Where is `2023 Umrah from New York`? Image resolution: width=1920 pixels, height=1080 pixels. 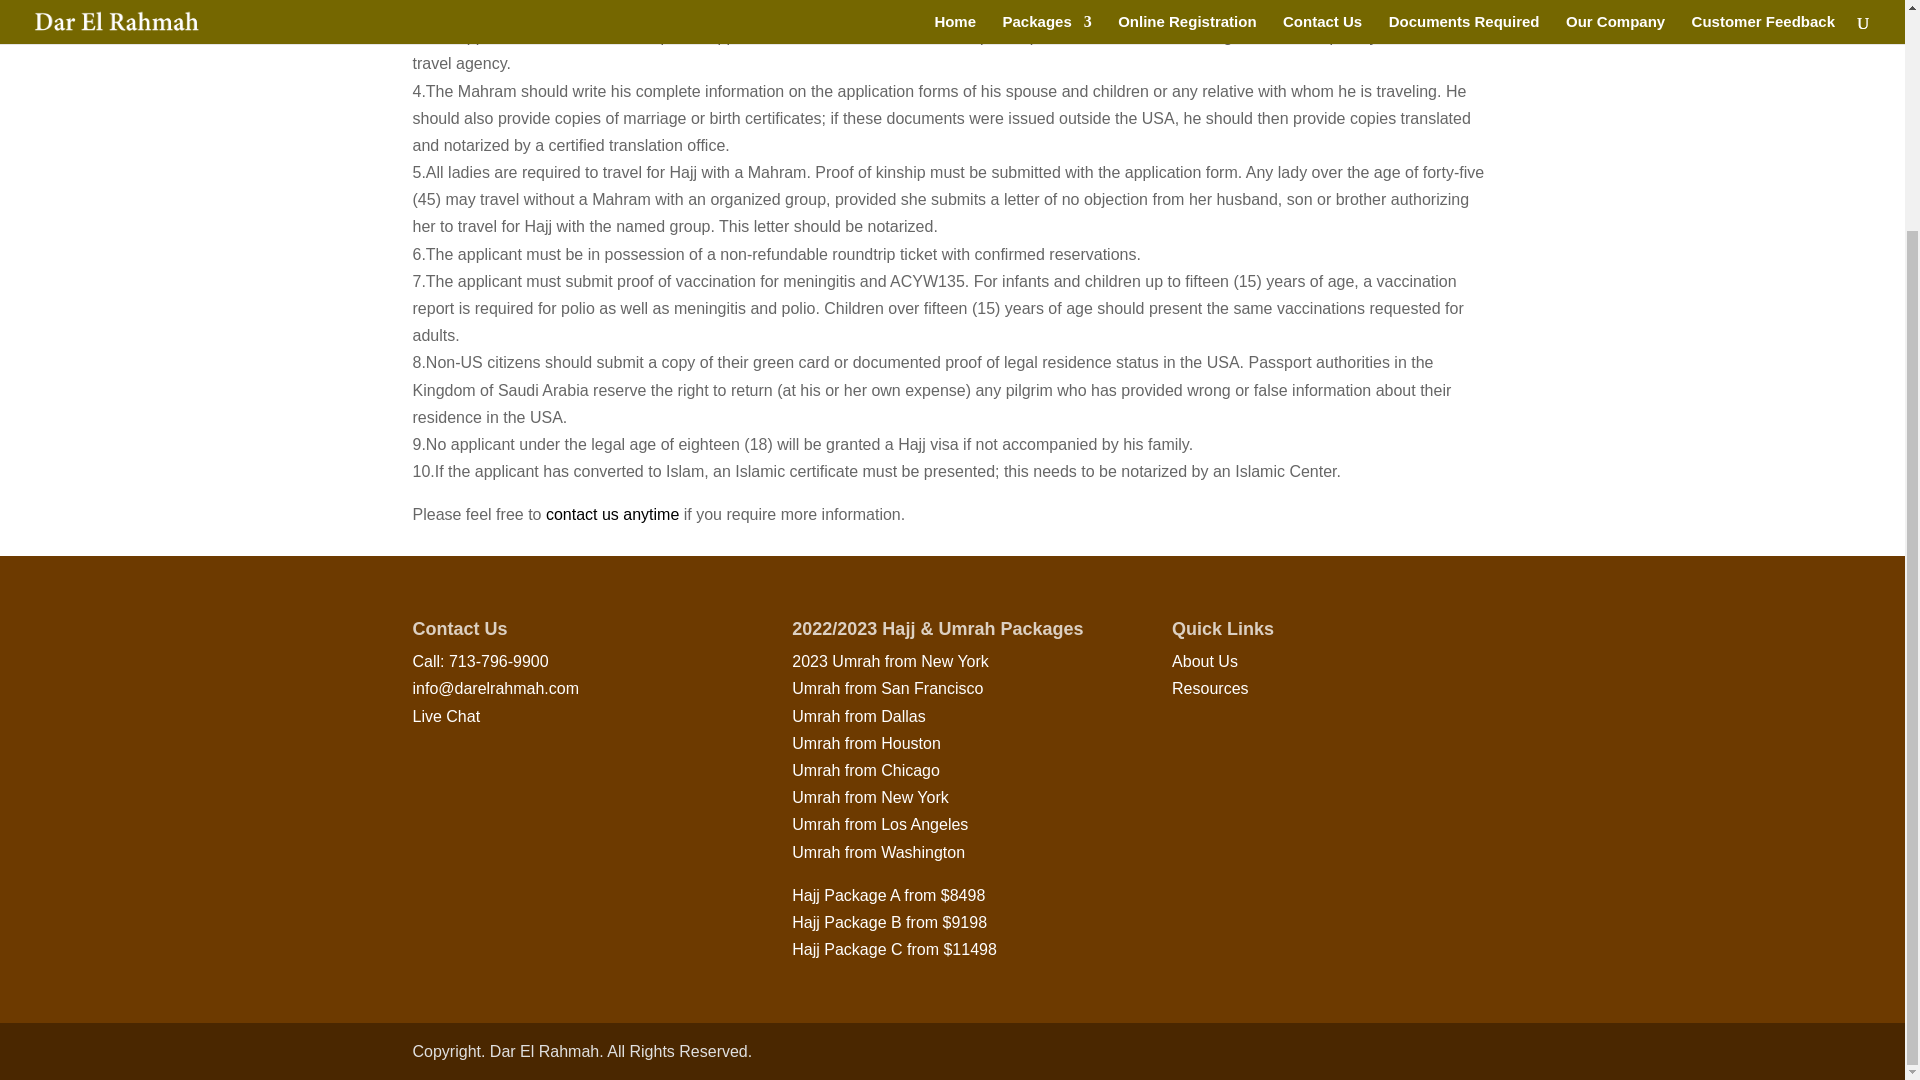
2023 Umrah from New York is located at coordinates (890, 661).